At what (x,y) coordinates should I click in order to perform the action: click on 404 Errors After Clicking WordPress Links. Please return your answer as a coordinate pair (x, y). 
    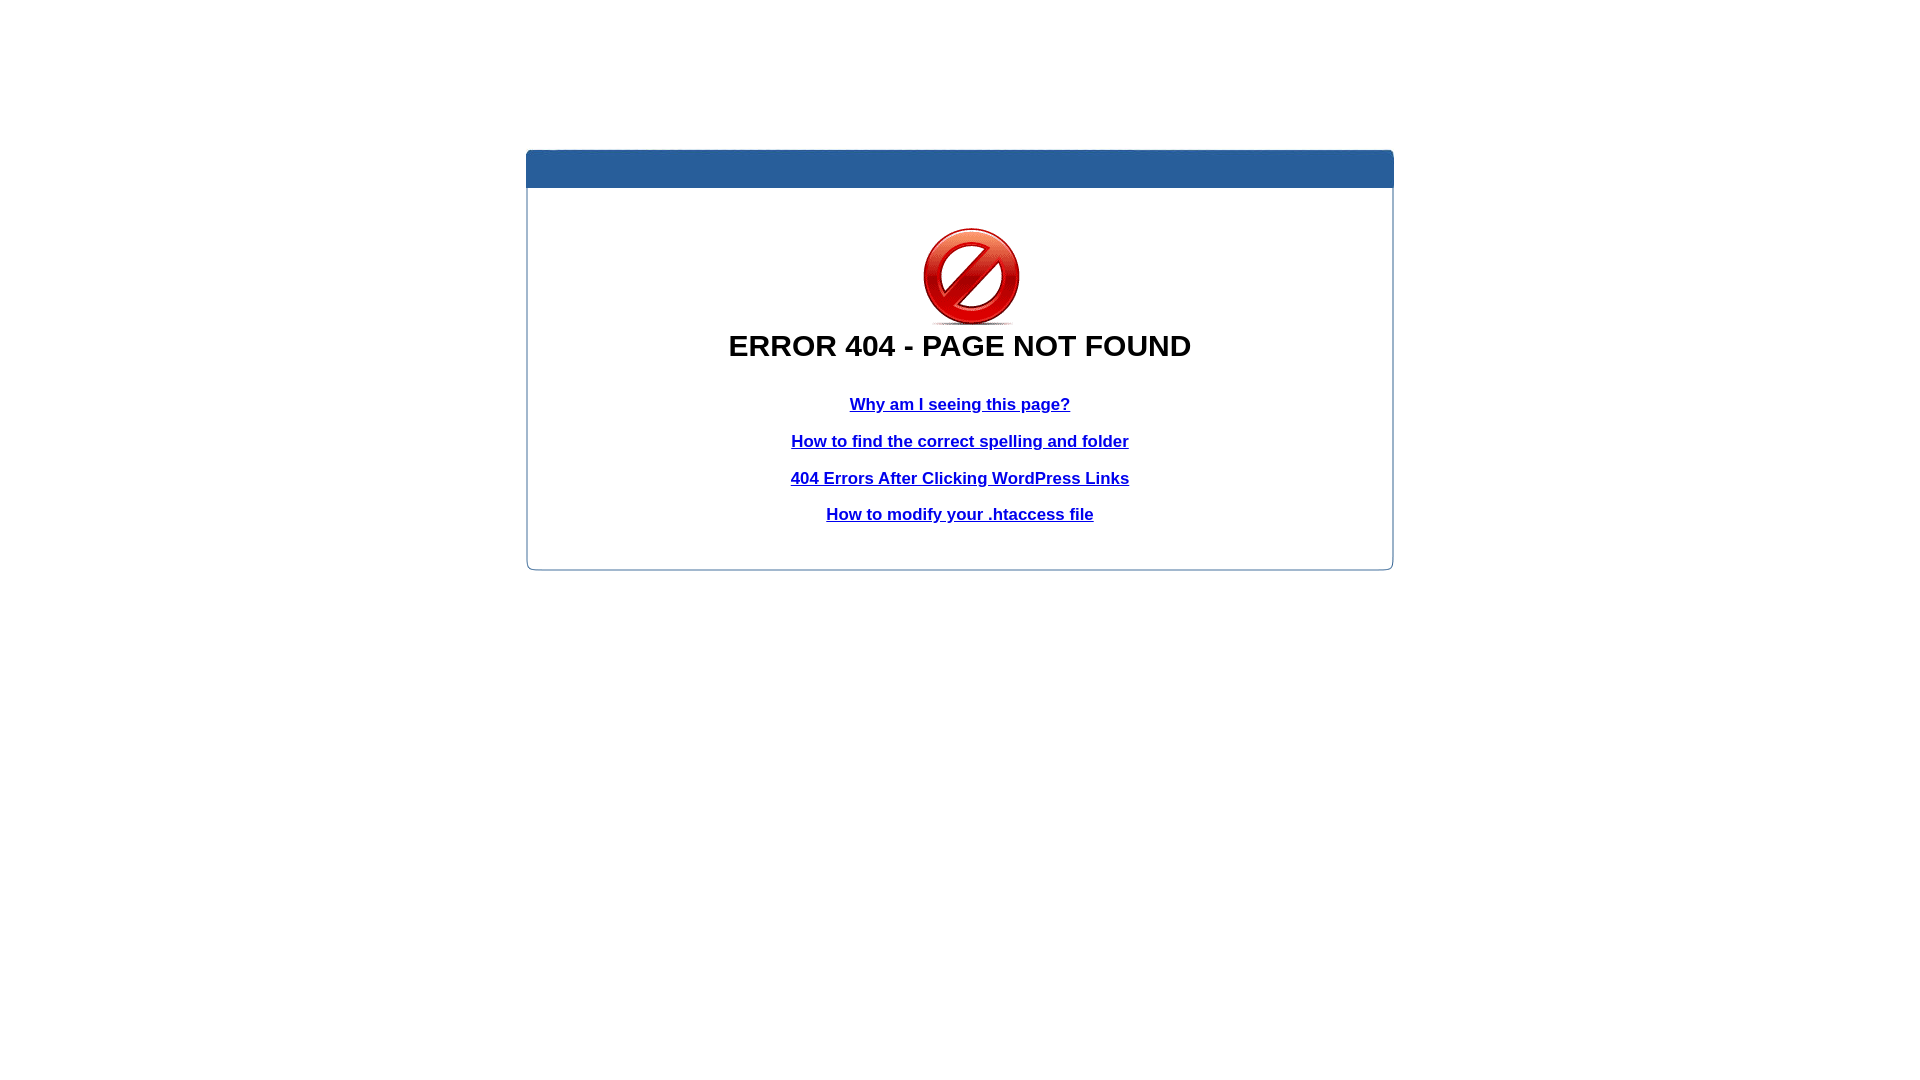
    Looking at the image, I should click on (960, 478).